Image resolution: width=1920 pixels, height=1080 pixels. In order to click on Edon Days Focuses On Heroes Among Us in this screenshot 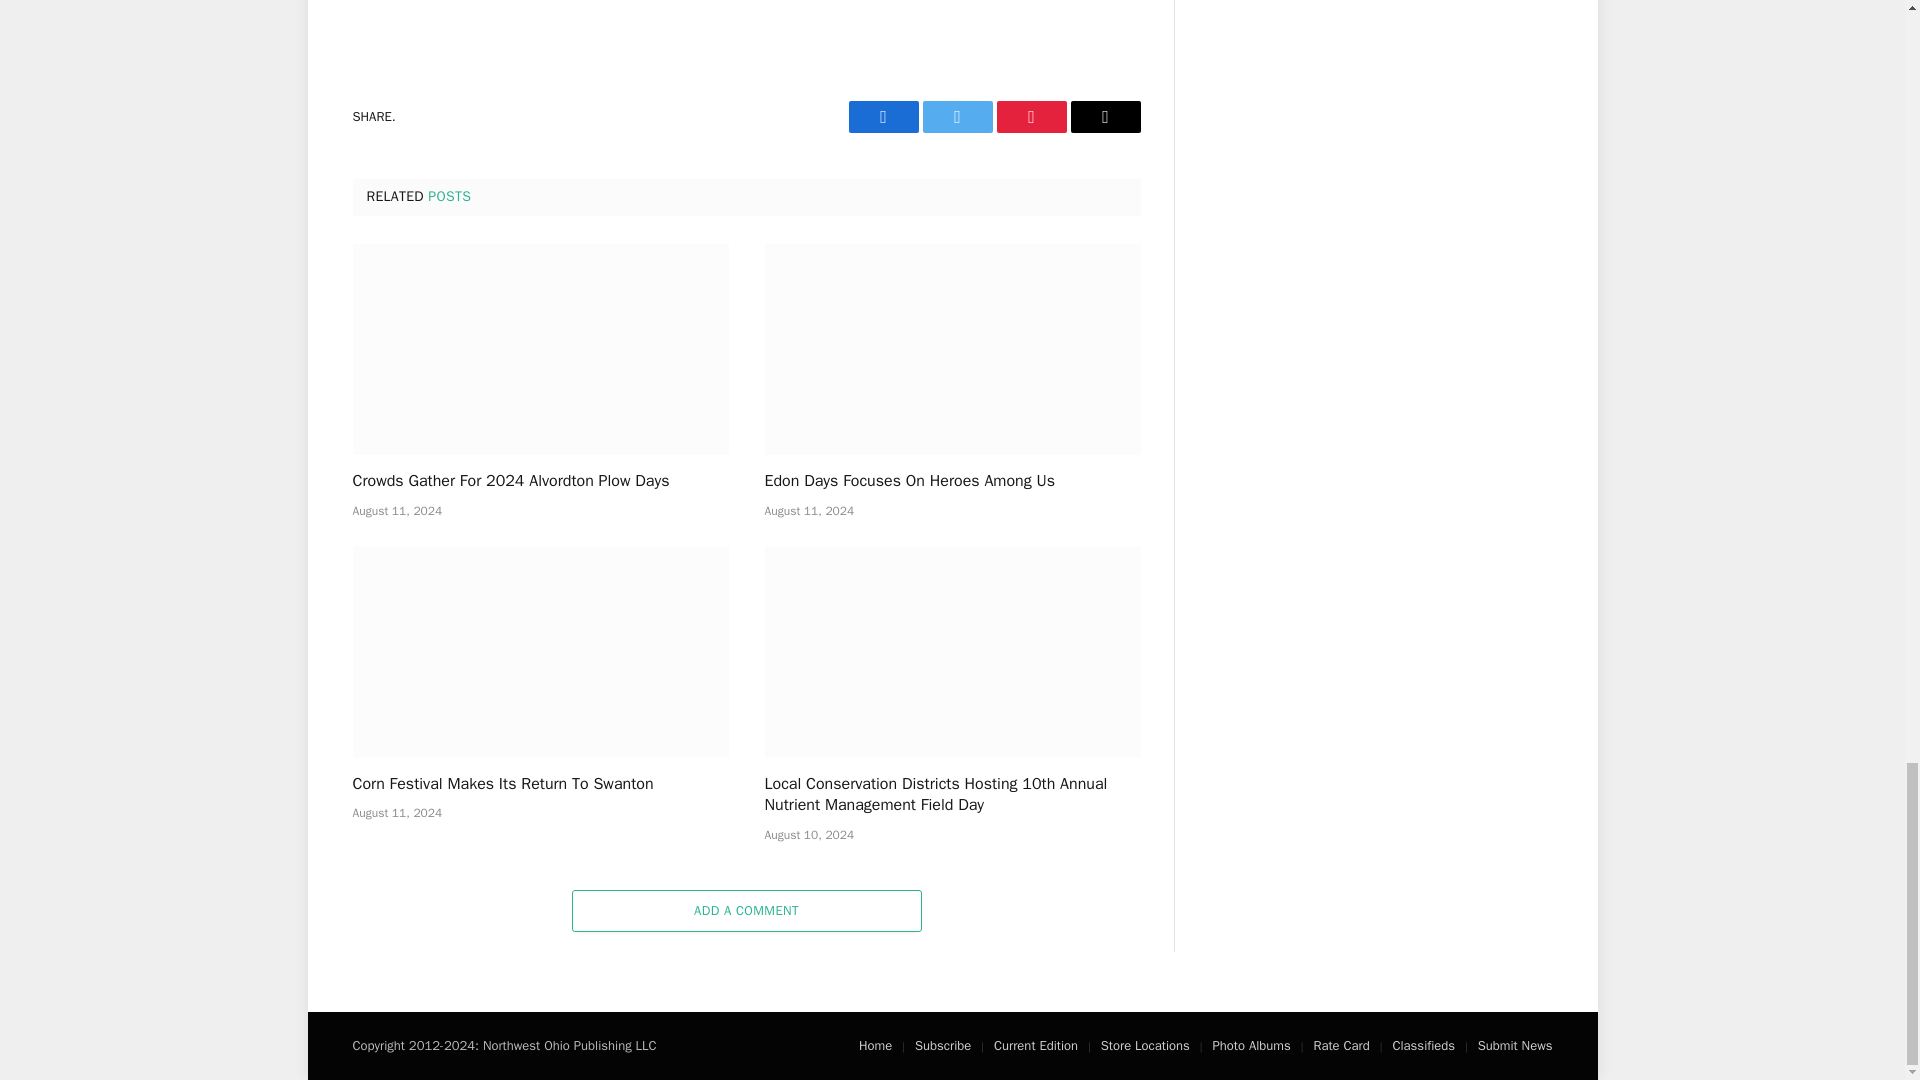, I will do `click(952, 350)`.